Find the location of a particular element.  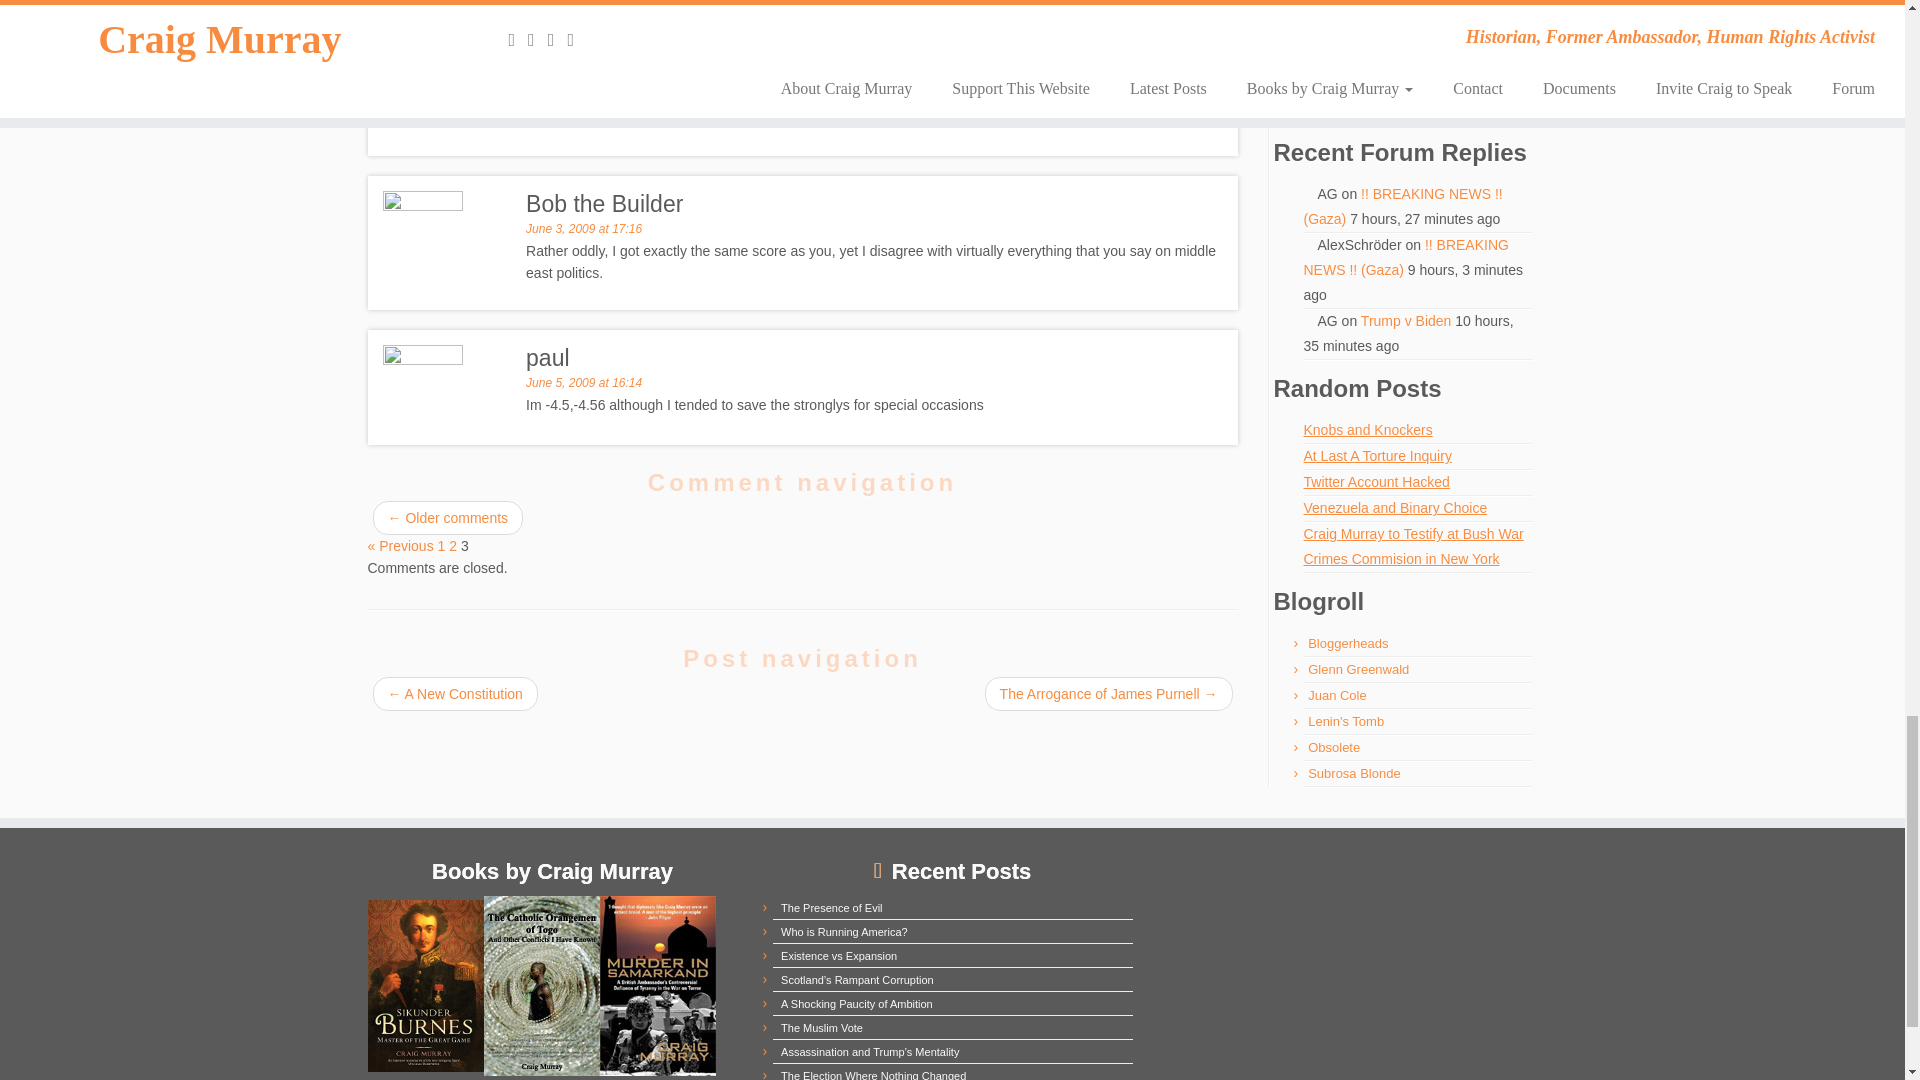

June 3, 2009 at 17:16 is located at coordinates (584, 229).